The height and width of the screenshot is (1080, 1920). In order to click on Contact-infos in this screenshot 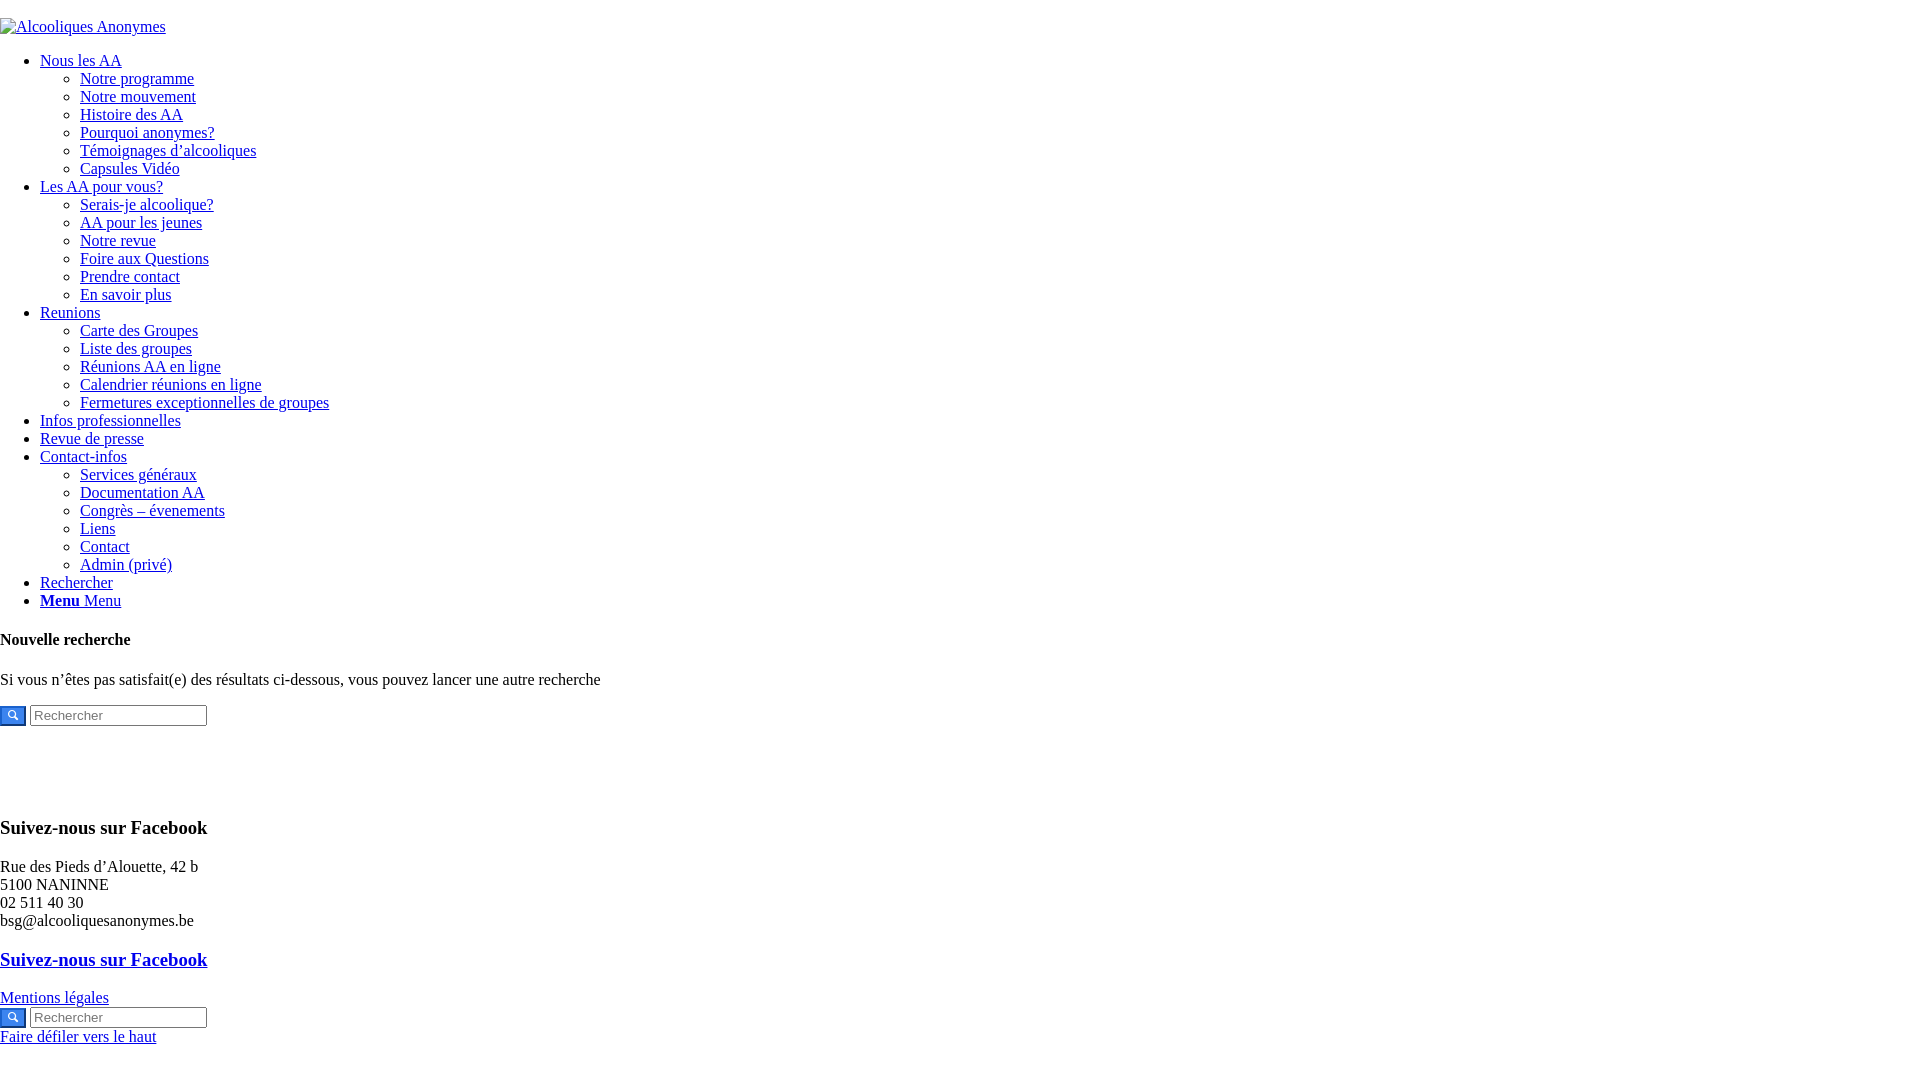, I will do `click(84, 456)`.